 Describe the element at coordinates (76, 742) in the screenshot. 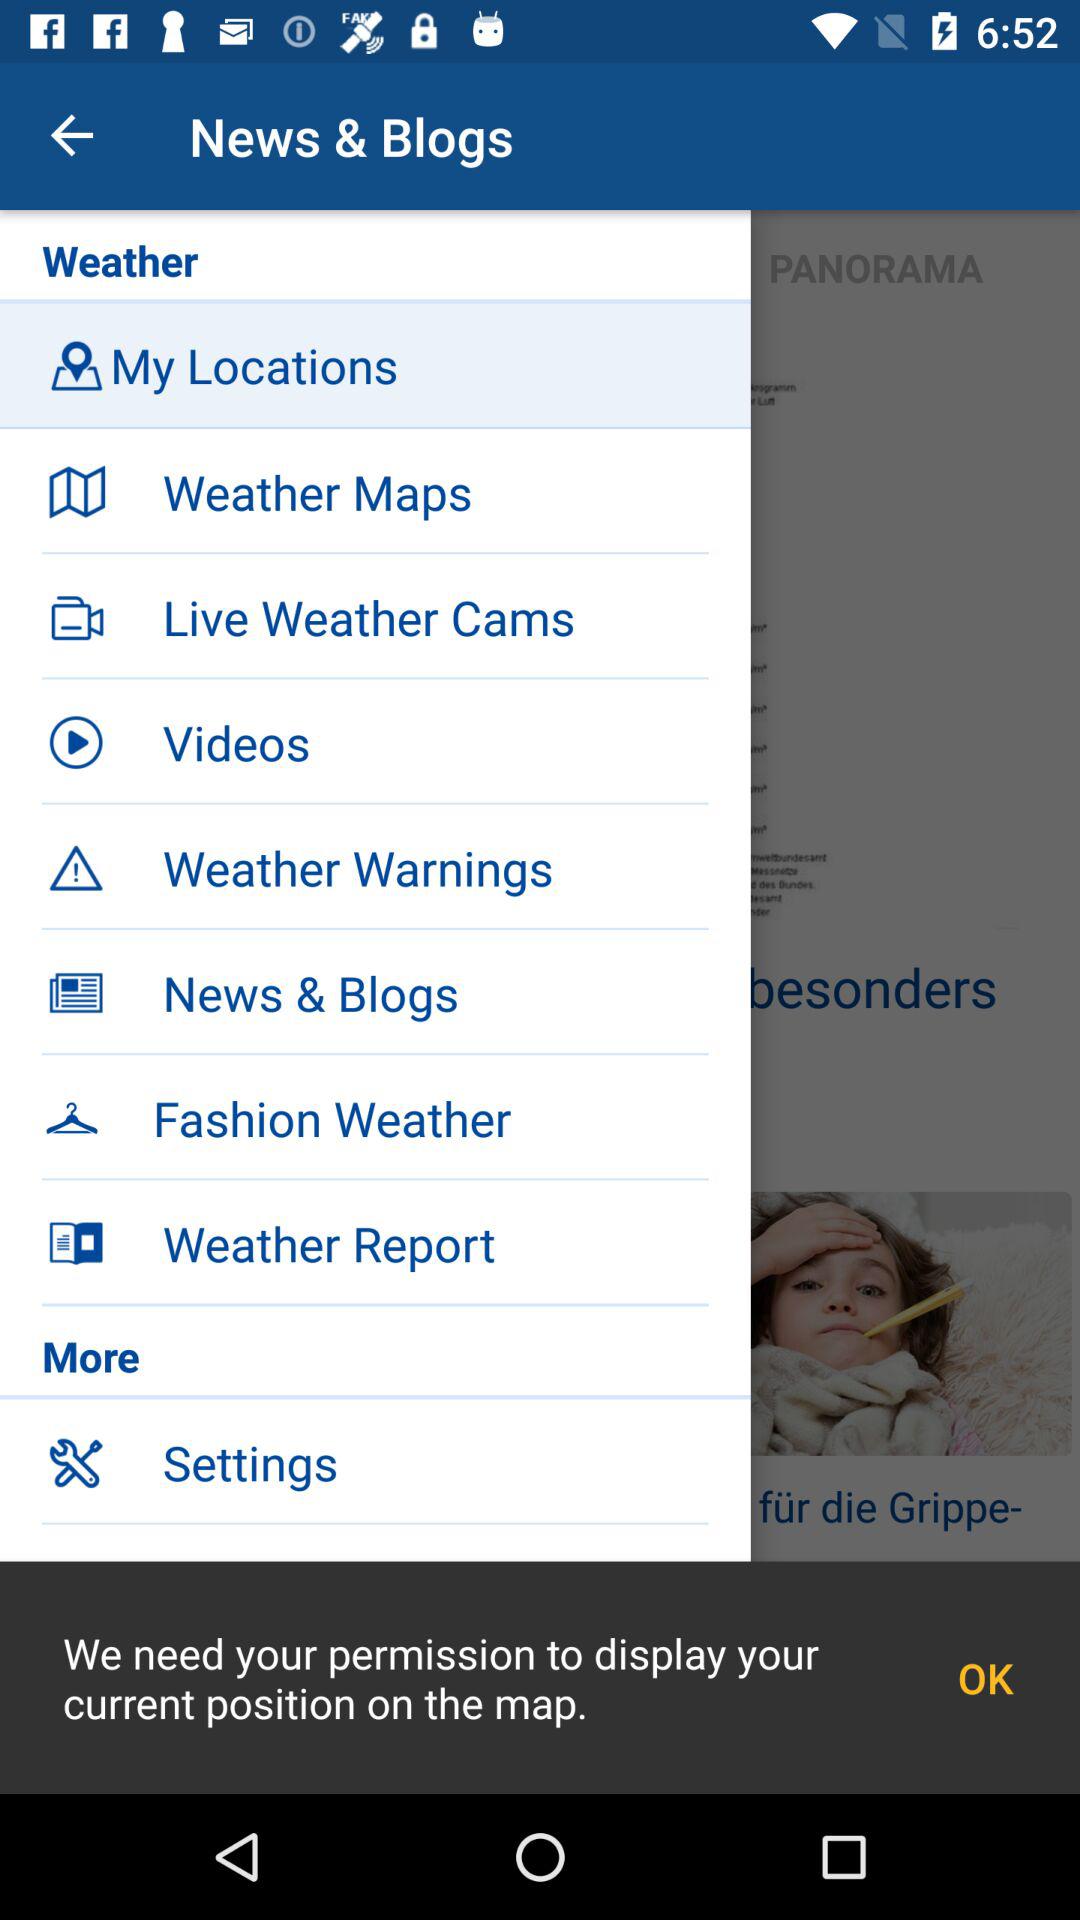

I see `click on icon beside videos` at that location.